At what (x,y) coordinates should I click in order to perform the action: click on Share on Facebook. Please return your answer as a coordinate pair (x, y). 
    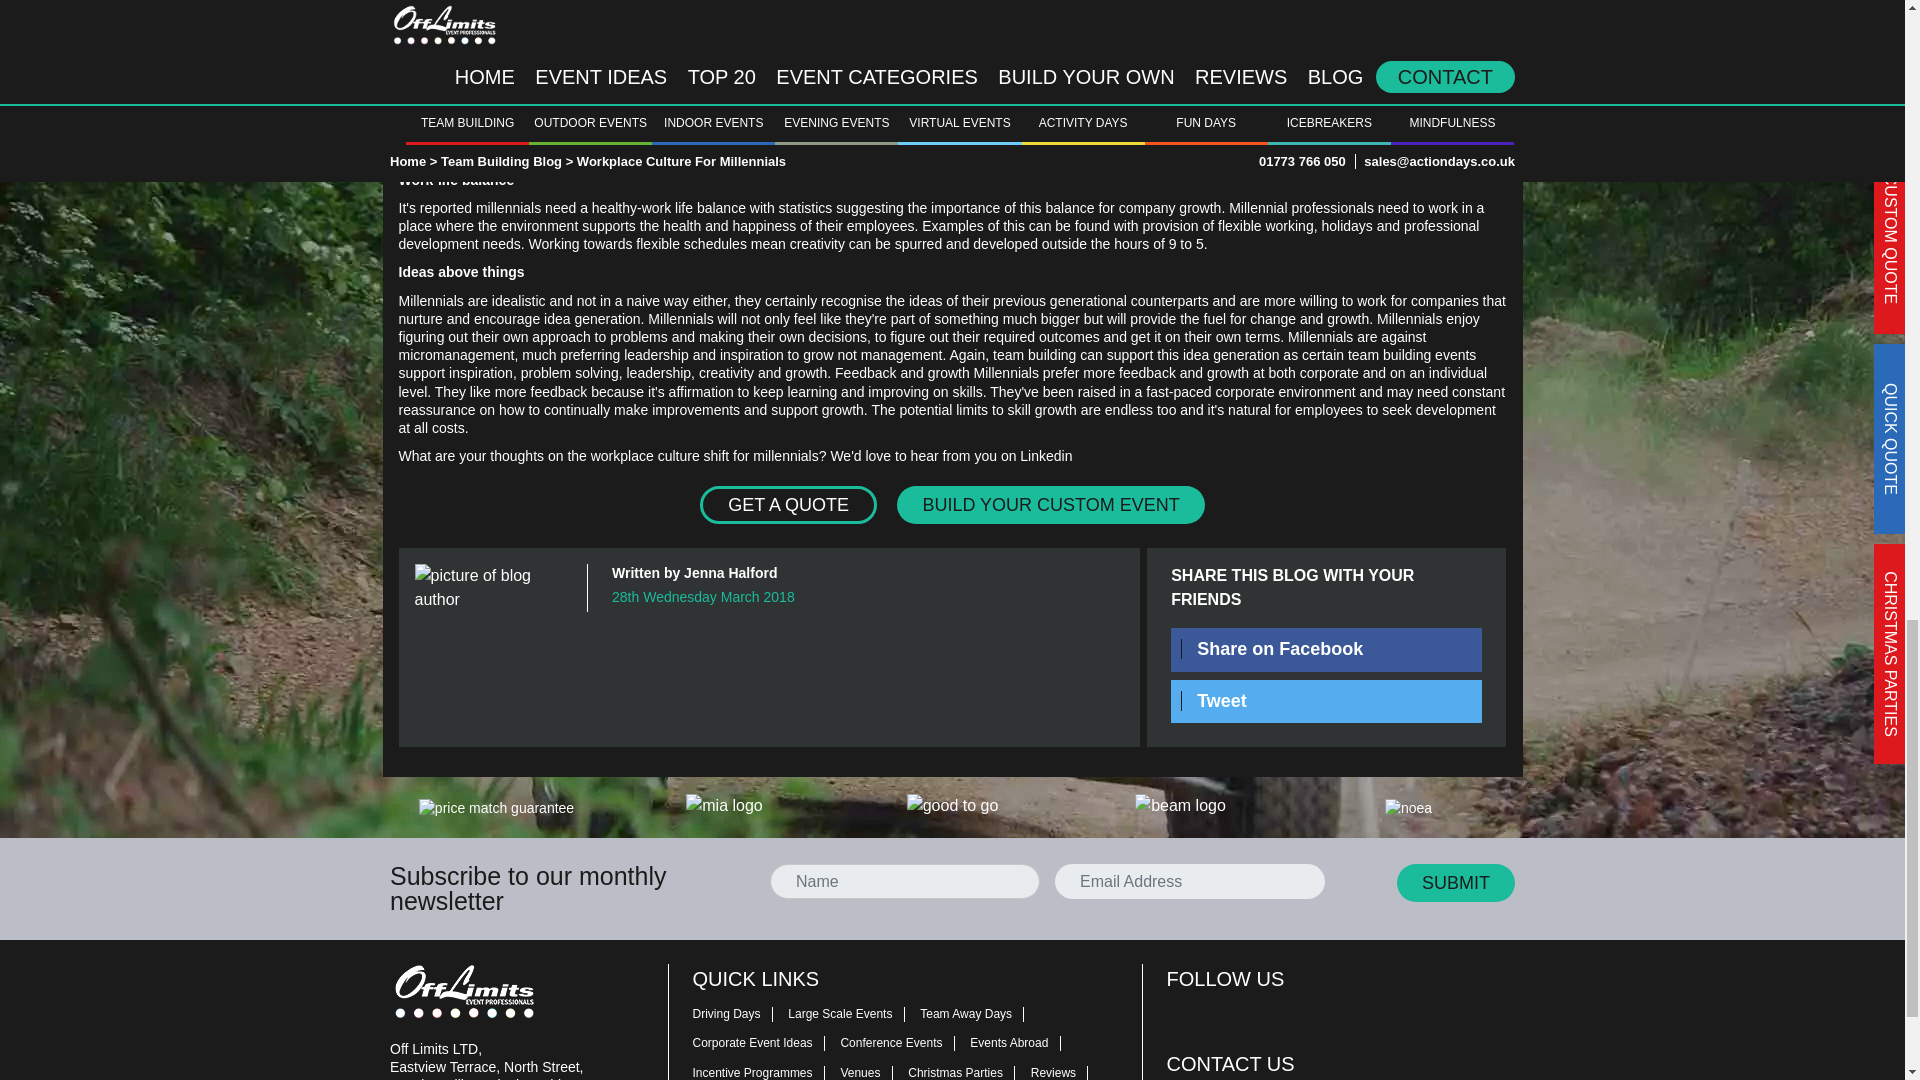
    Looking at the image, I should click on (1326, 648).